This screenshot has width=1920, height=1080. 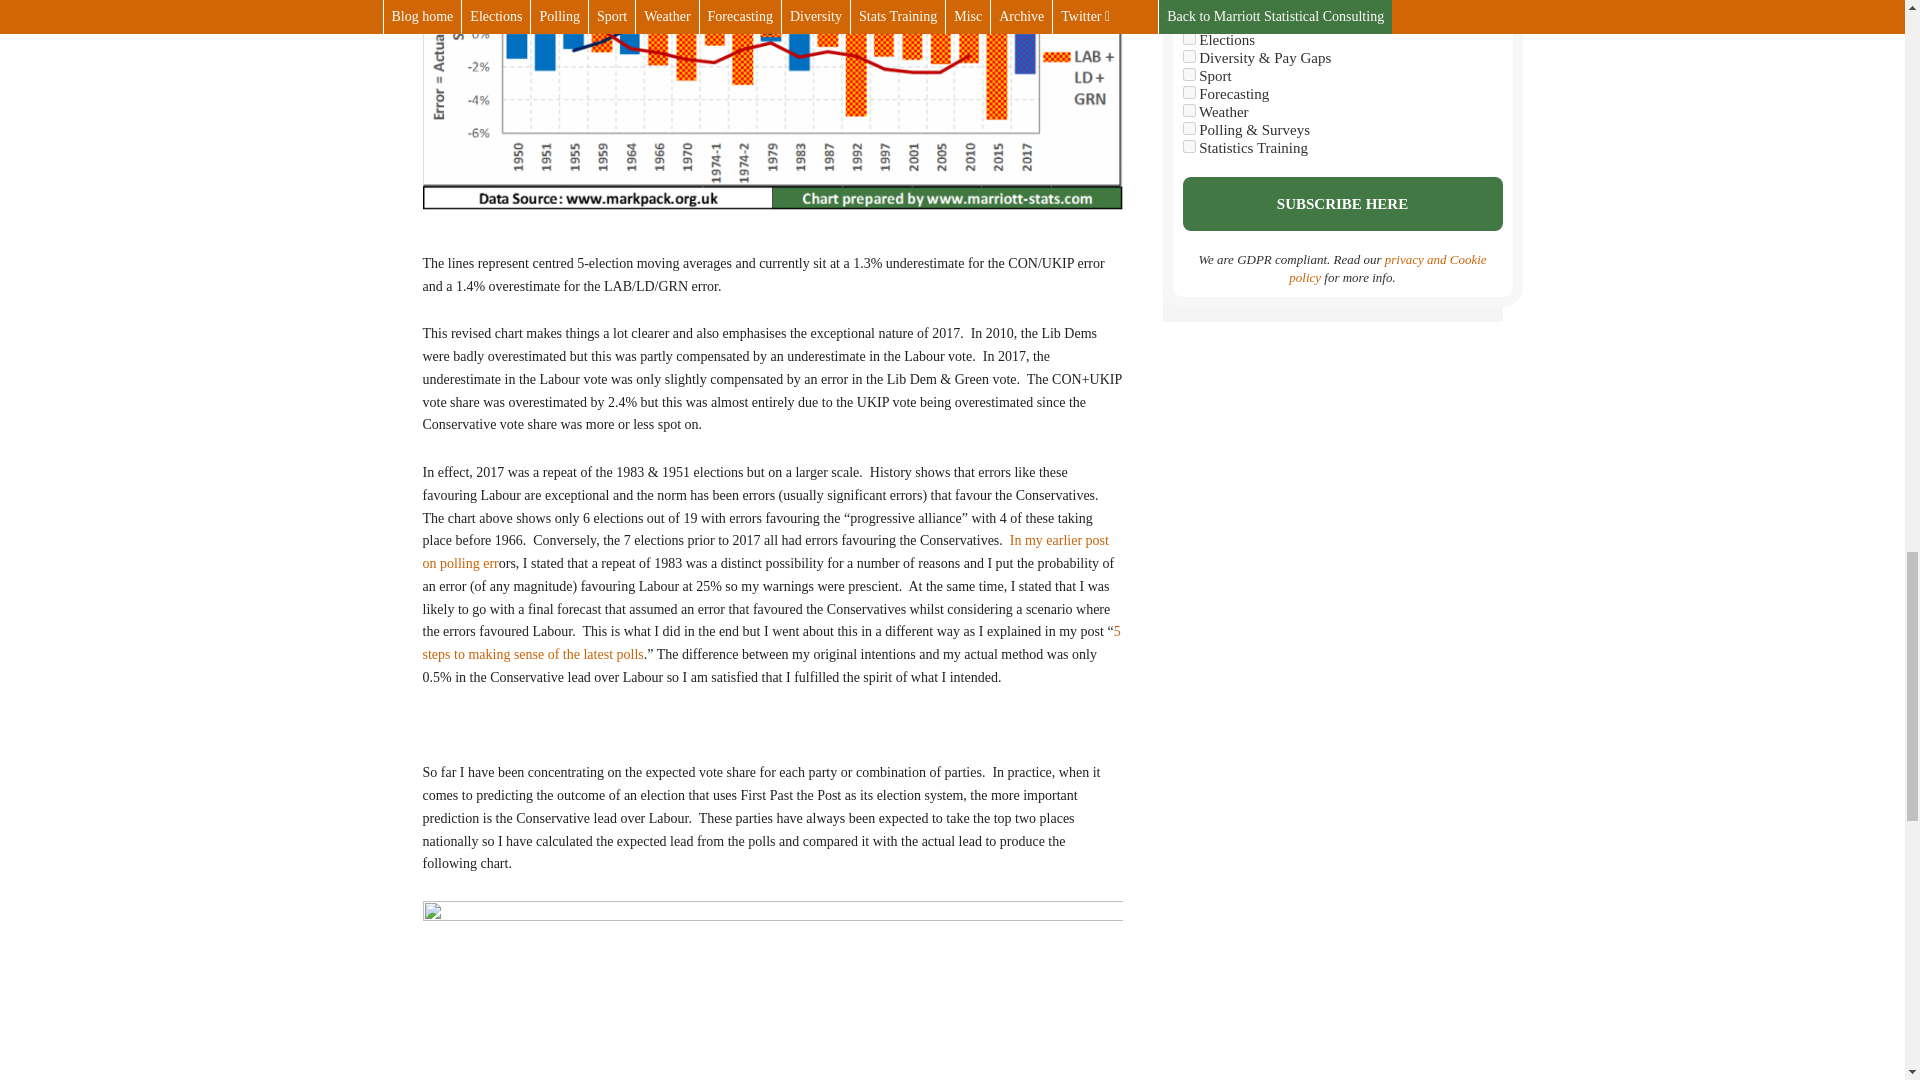 I want to click on 8, so click(x=1188, y=74).